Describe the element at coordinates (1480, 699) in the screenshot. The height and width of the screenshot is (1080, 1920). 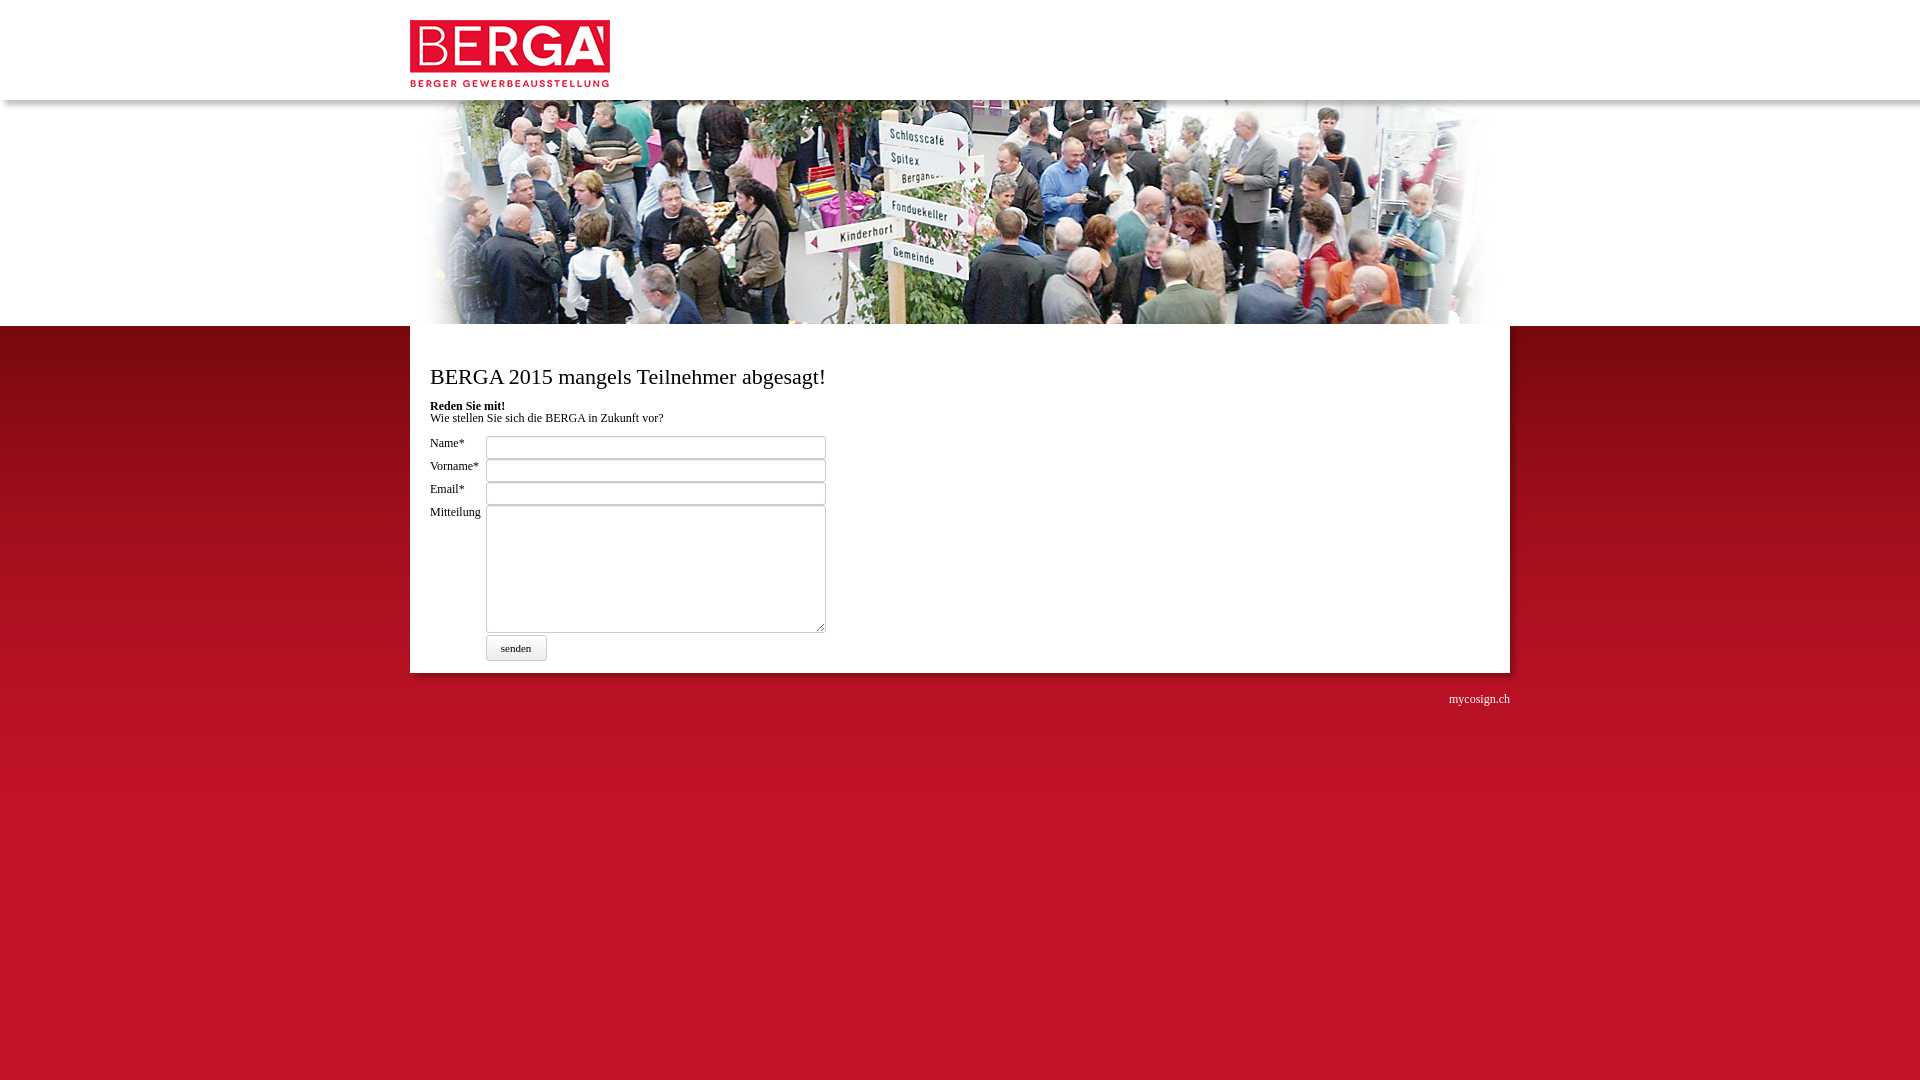
I see `mycosign.ch` at that location.